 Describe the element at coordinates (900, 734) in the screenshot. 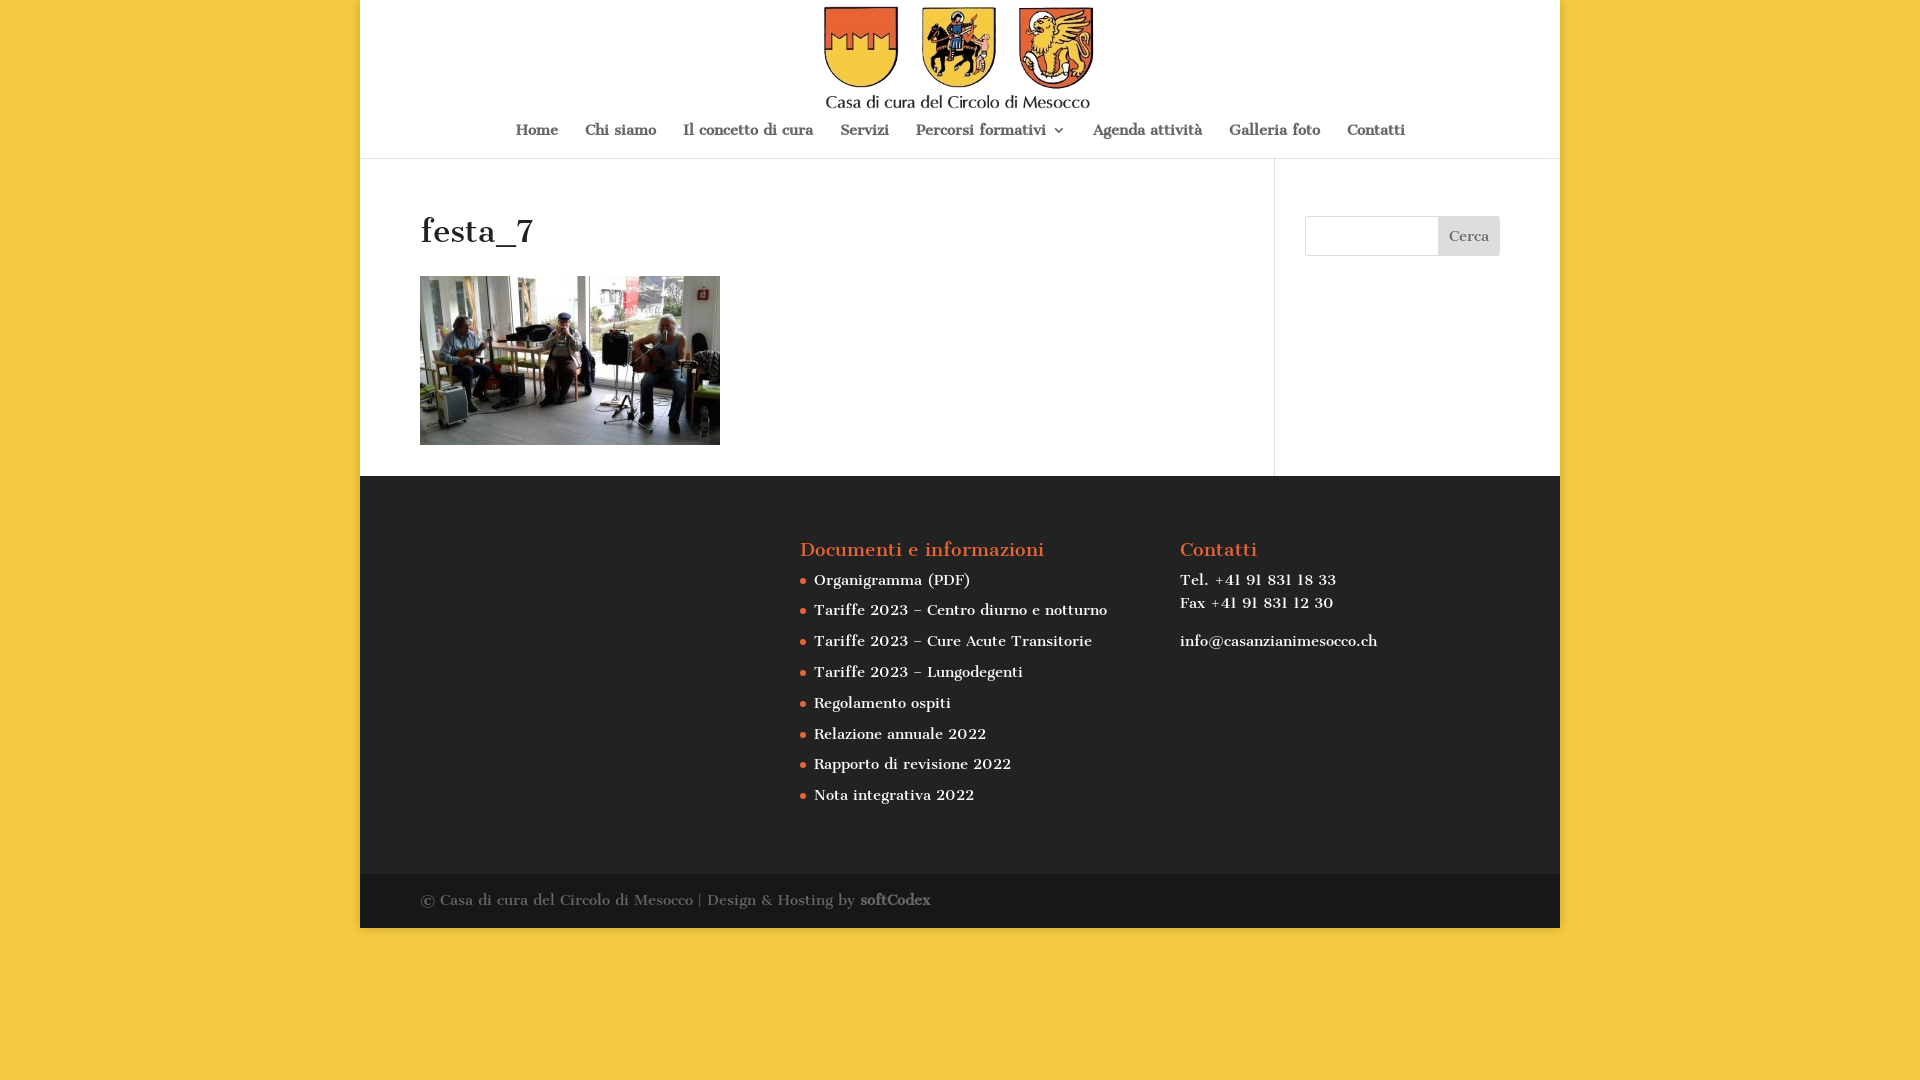

I see `Relazione annuale 2022` at that location.